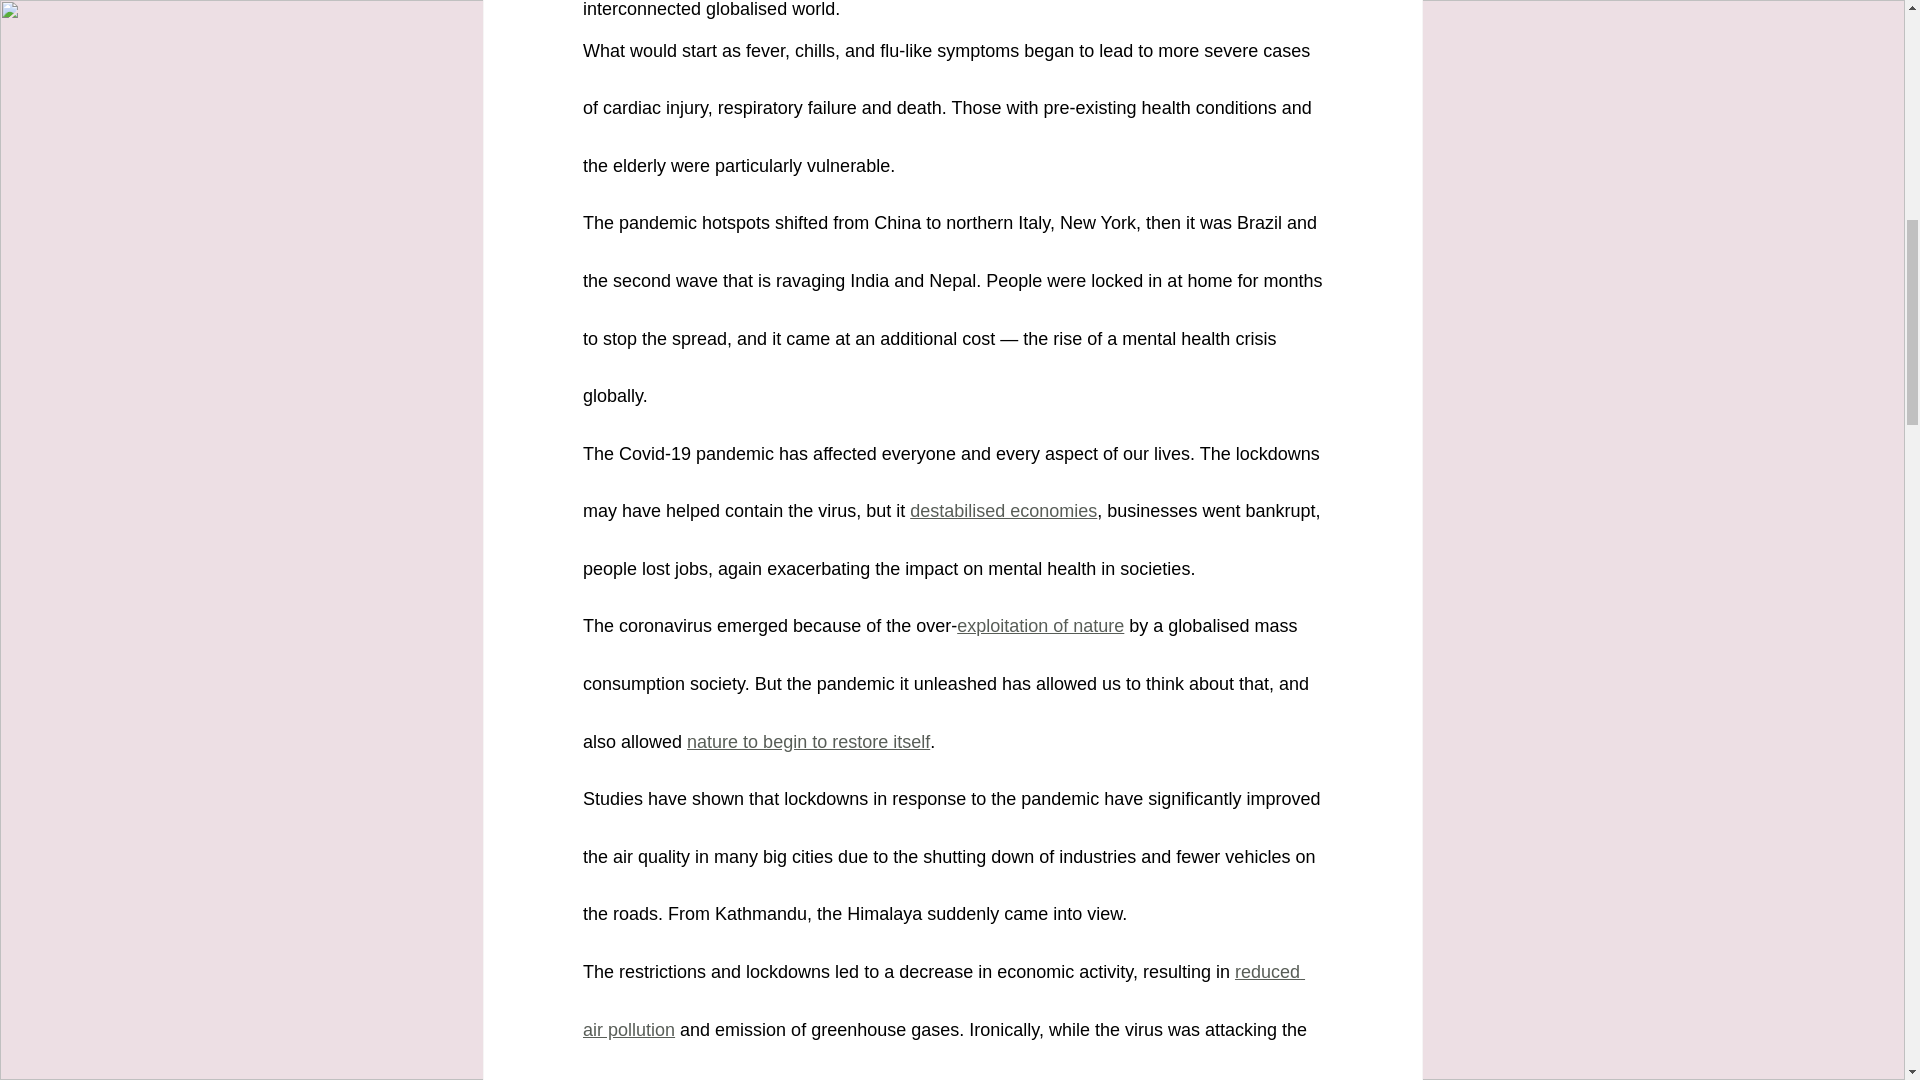  I want to click on exploitation of nature, so click(1040, 626).